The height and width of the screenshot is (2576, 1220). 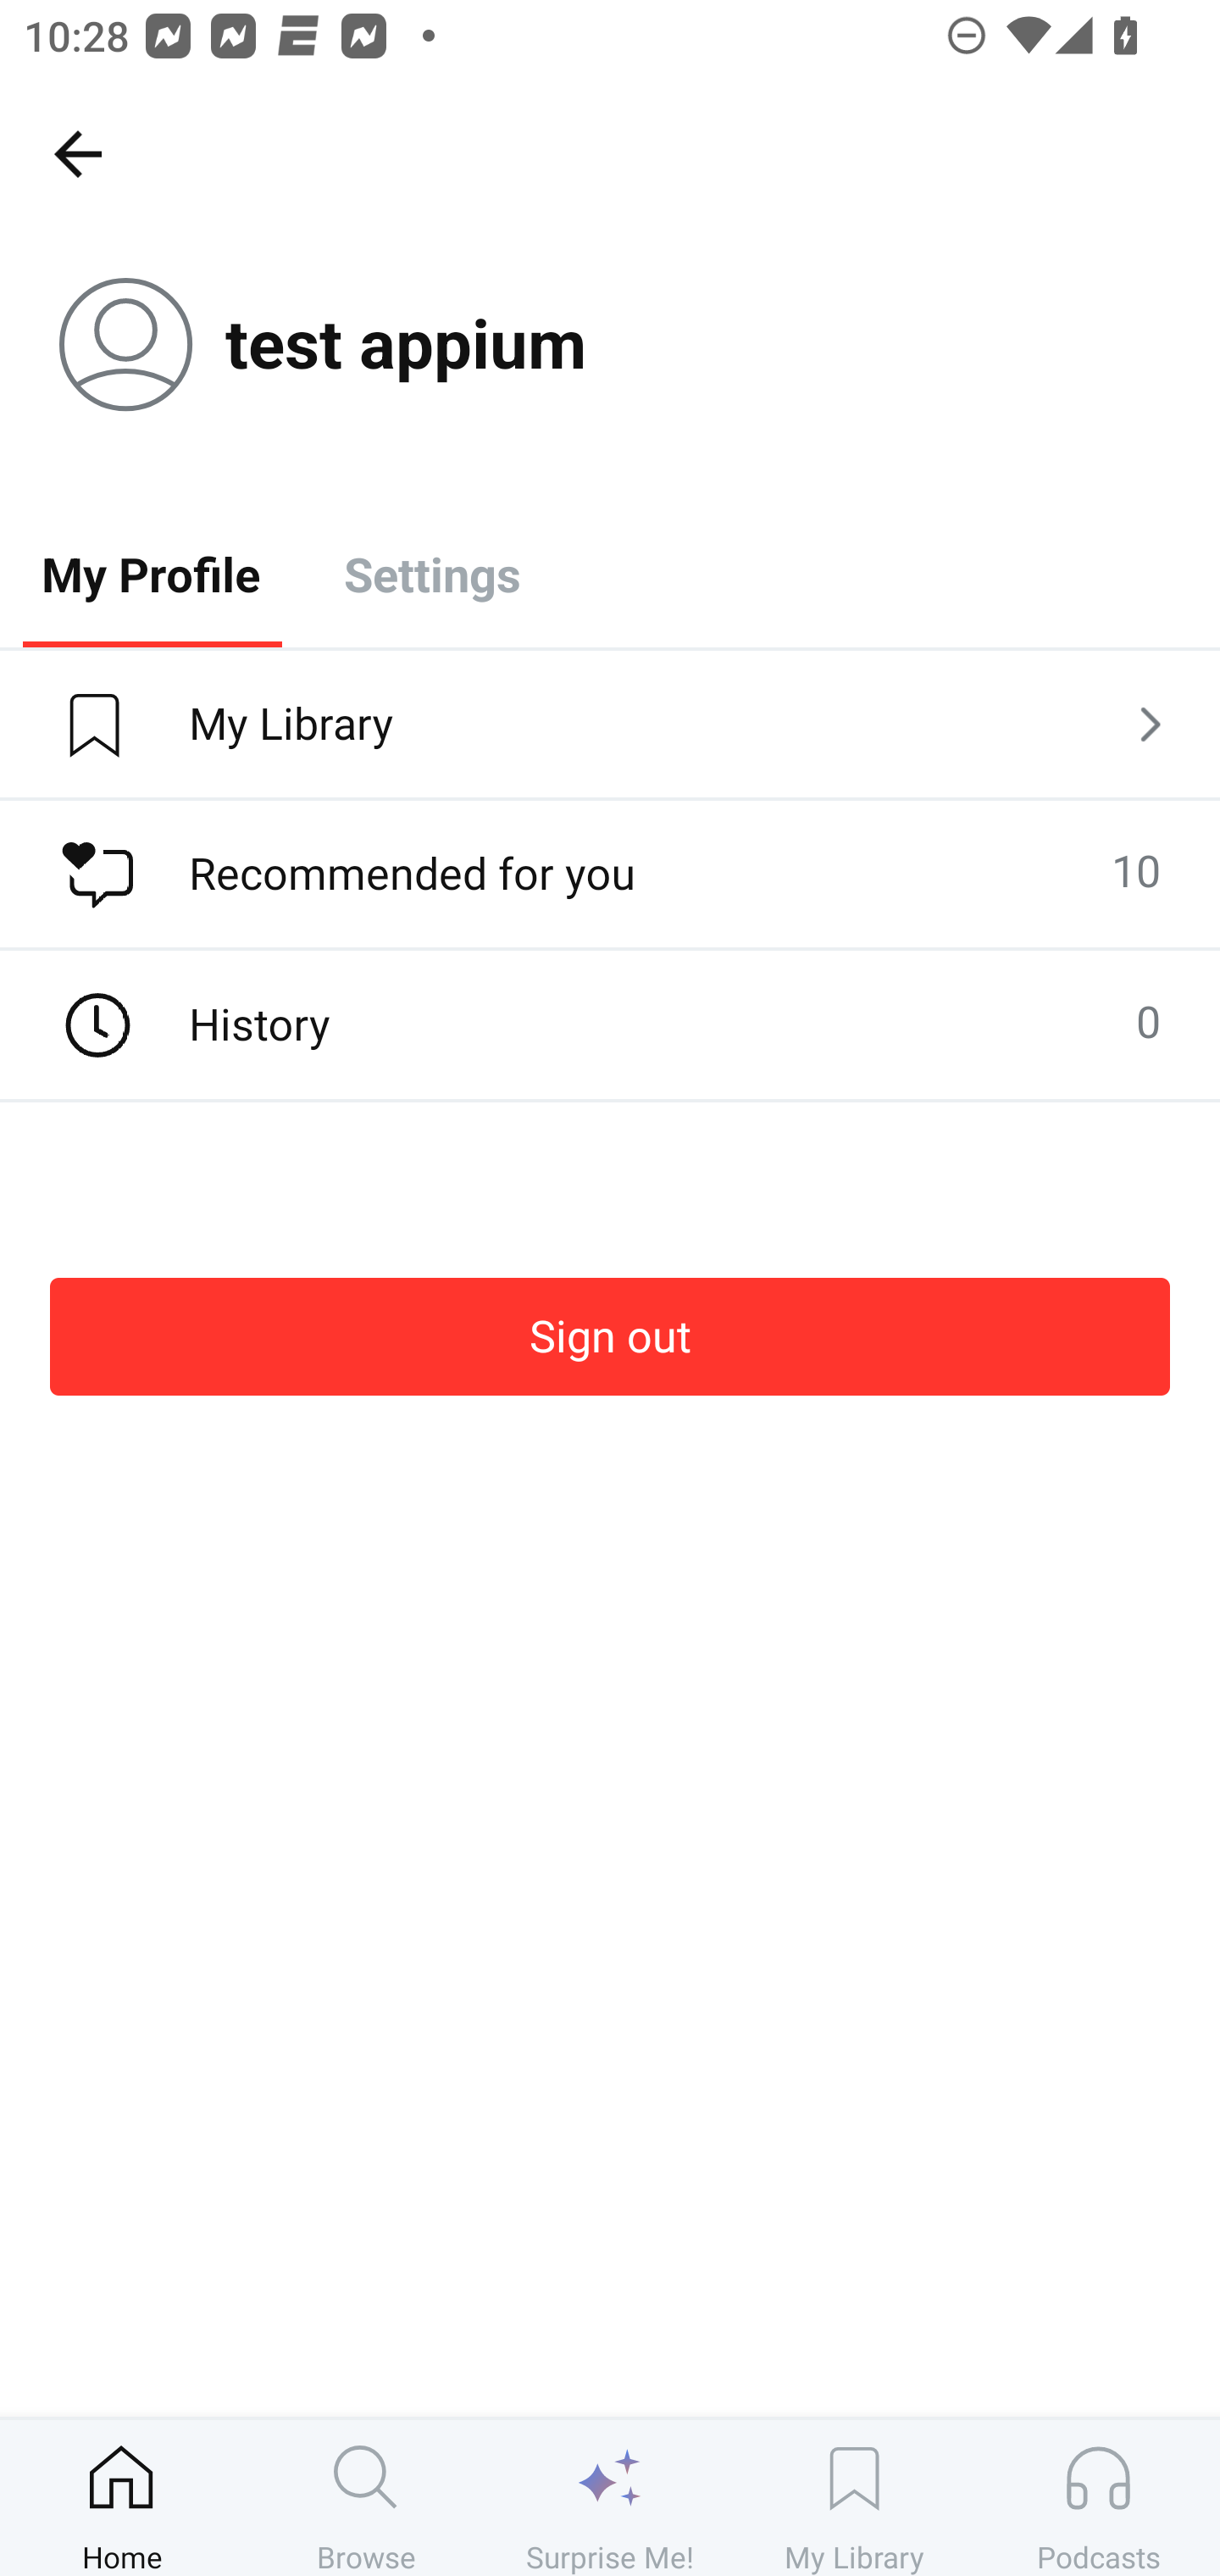 I want to click on Home, so click(x=122, y=2497).